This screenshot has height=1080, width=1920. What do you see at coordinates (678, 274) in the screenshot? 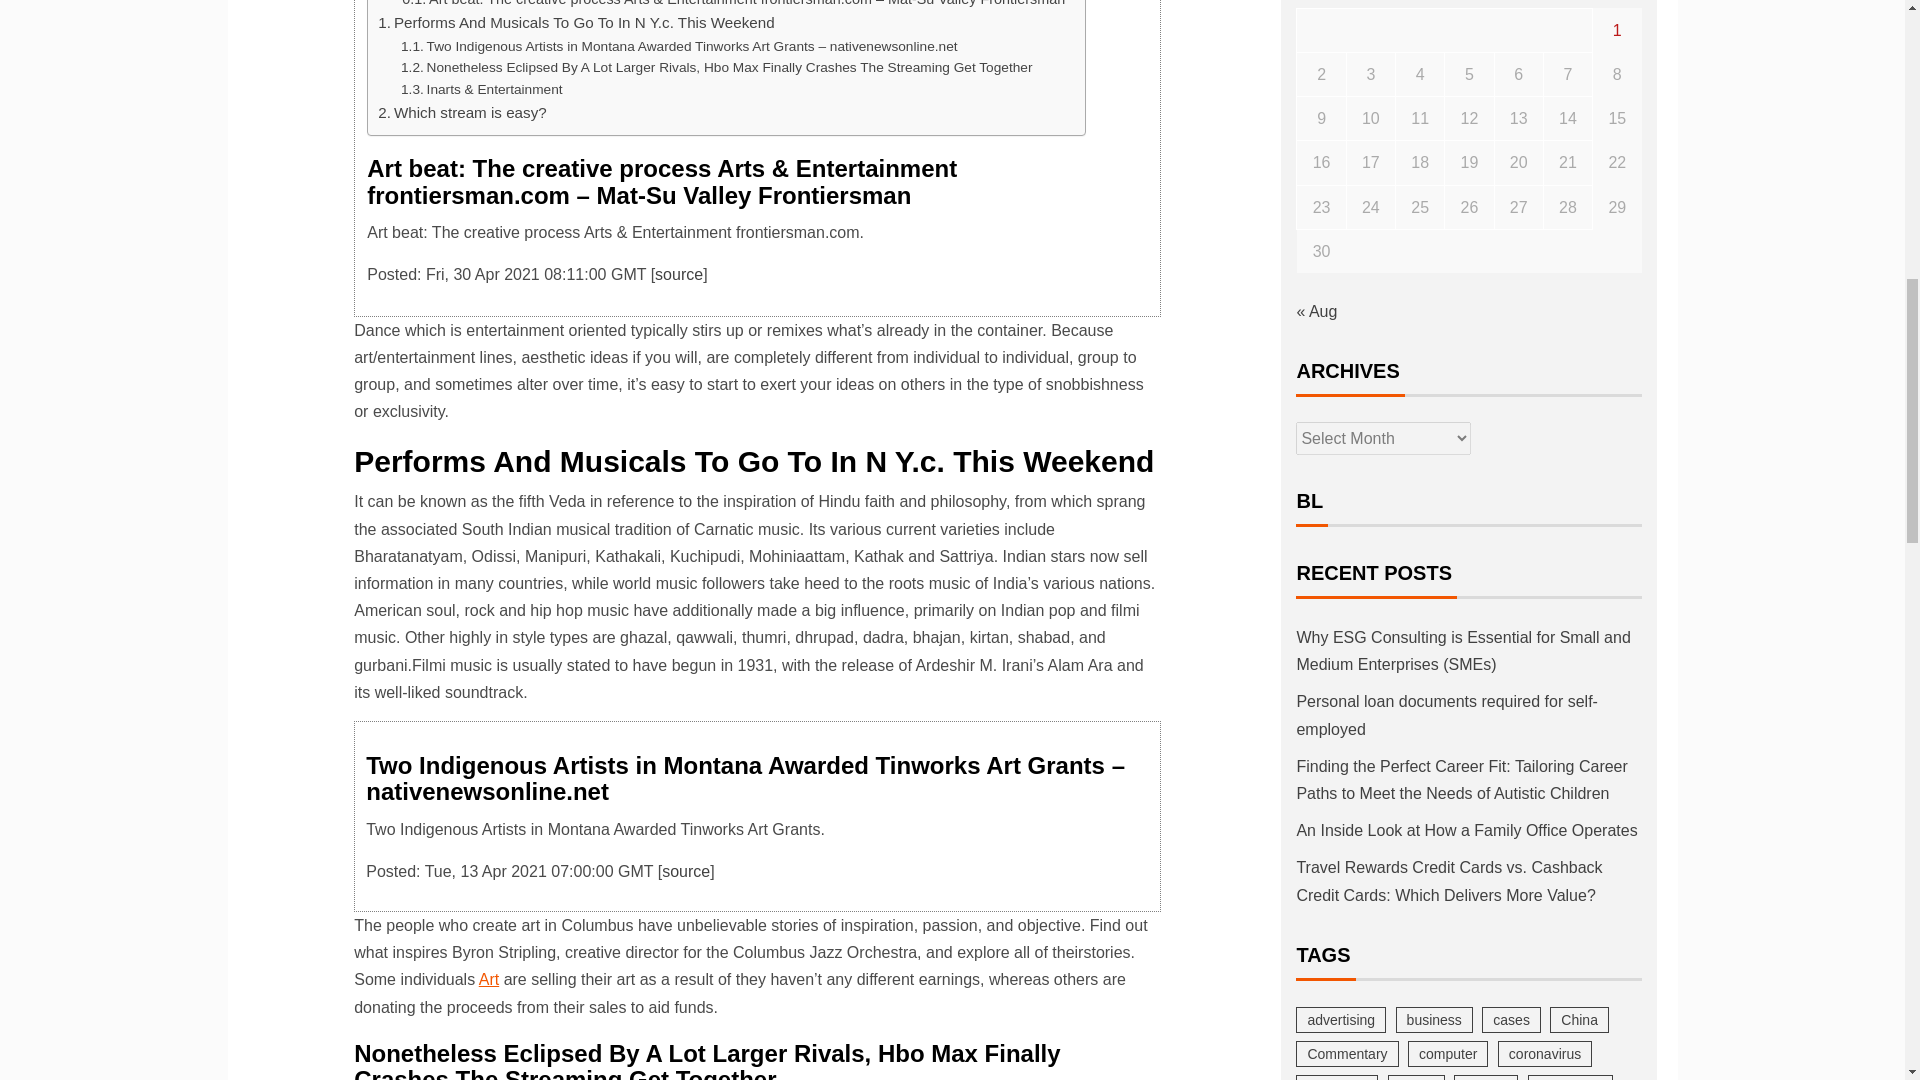
I see `source` at bounding box center [678, 274].